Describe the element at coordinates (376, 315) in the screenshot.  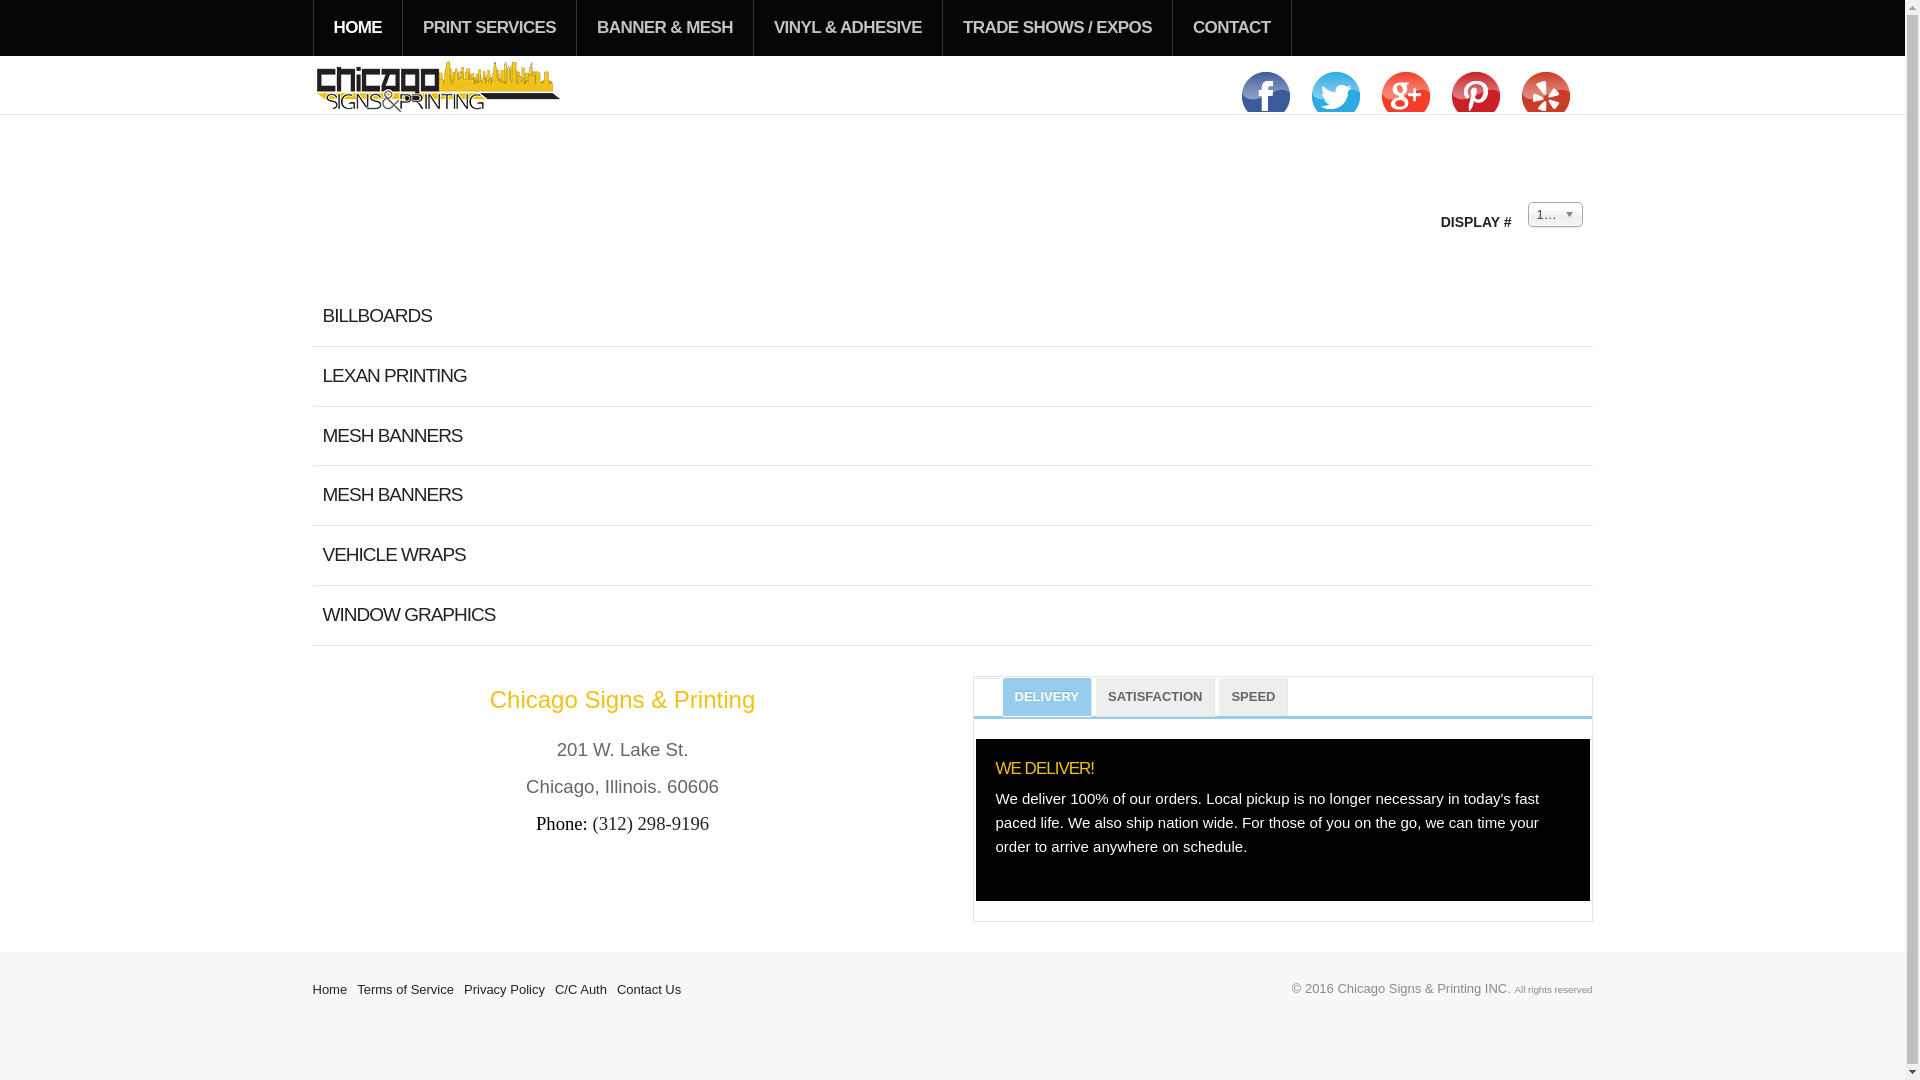
I see `BILLBOARDS` at that location.